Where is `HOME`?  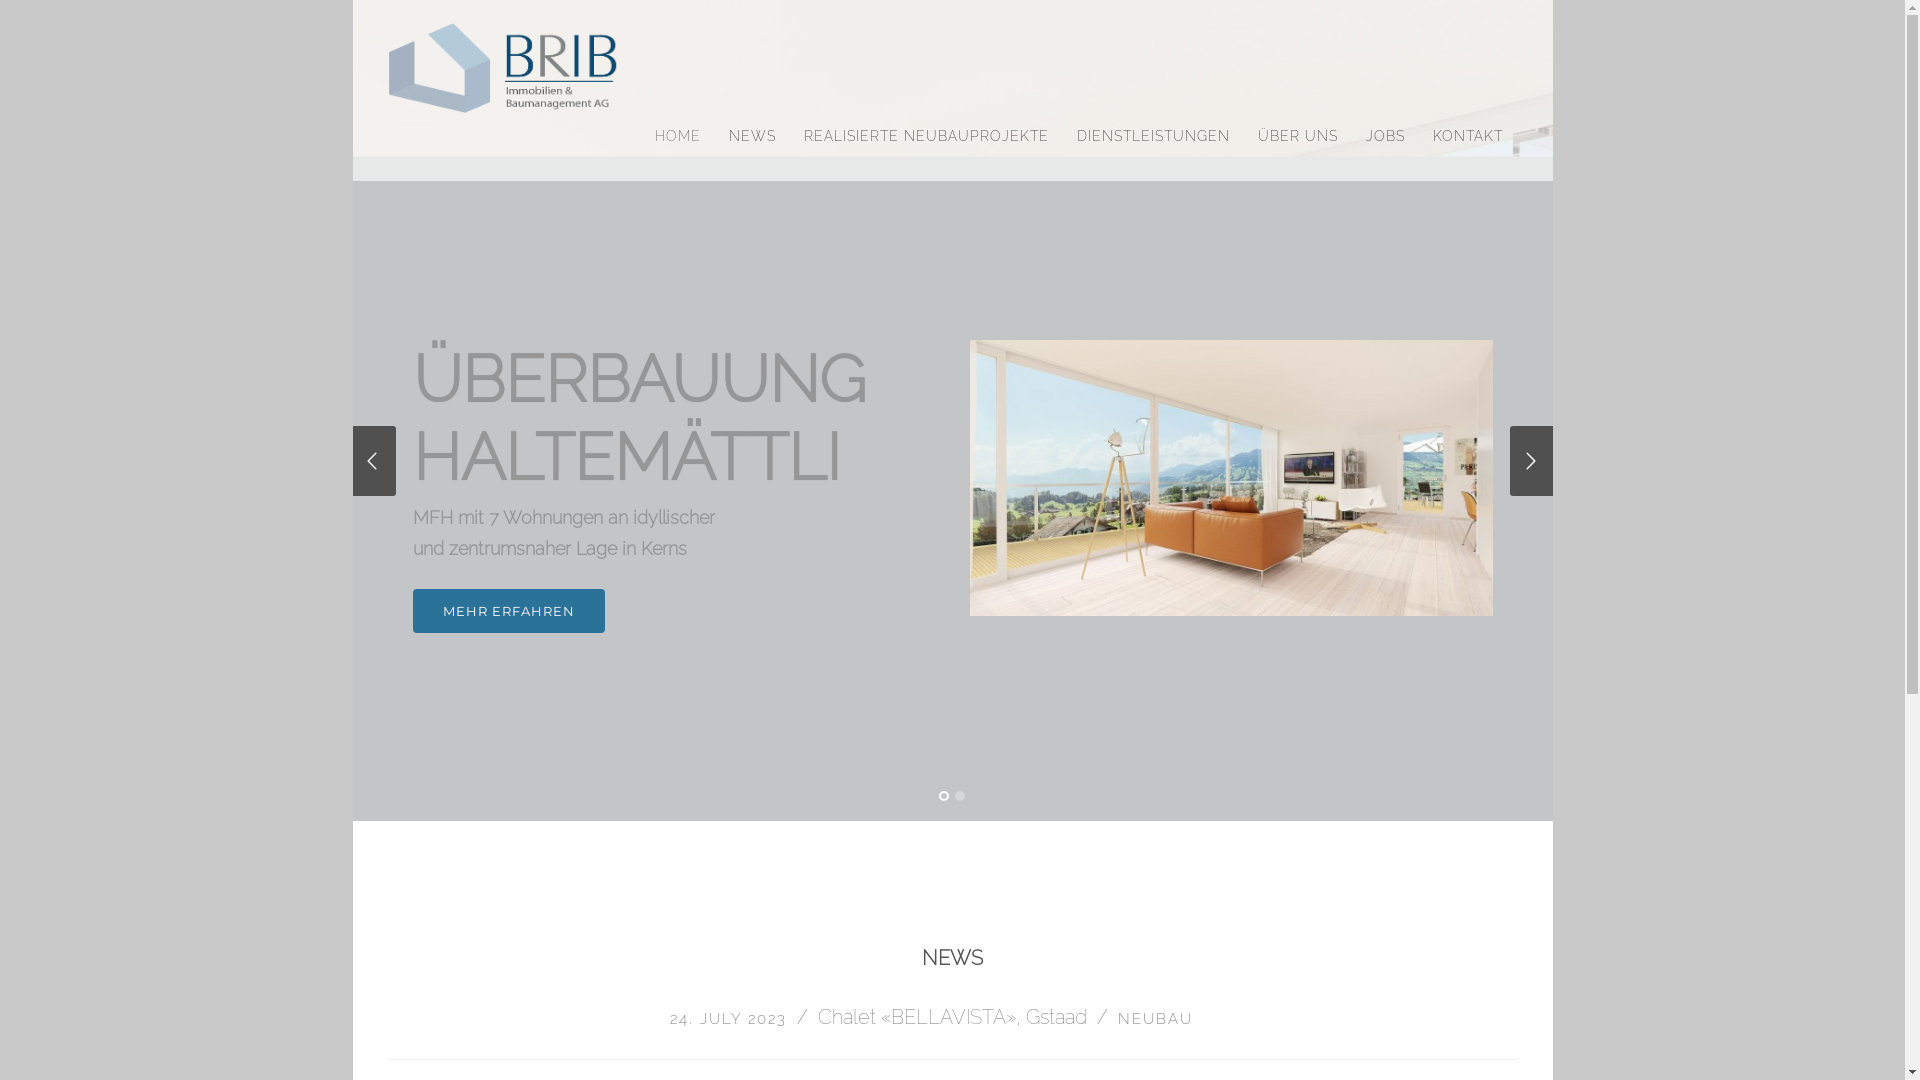
HOME is located at coordinates (677, 137).